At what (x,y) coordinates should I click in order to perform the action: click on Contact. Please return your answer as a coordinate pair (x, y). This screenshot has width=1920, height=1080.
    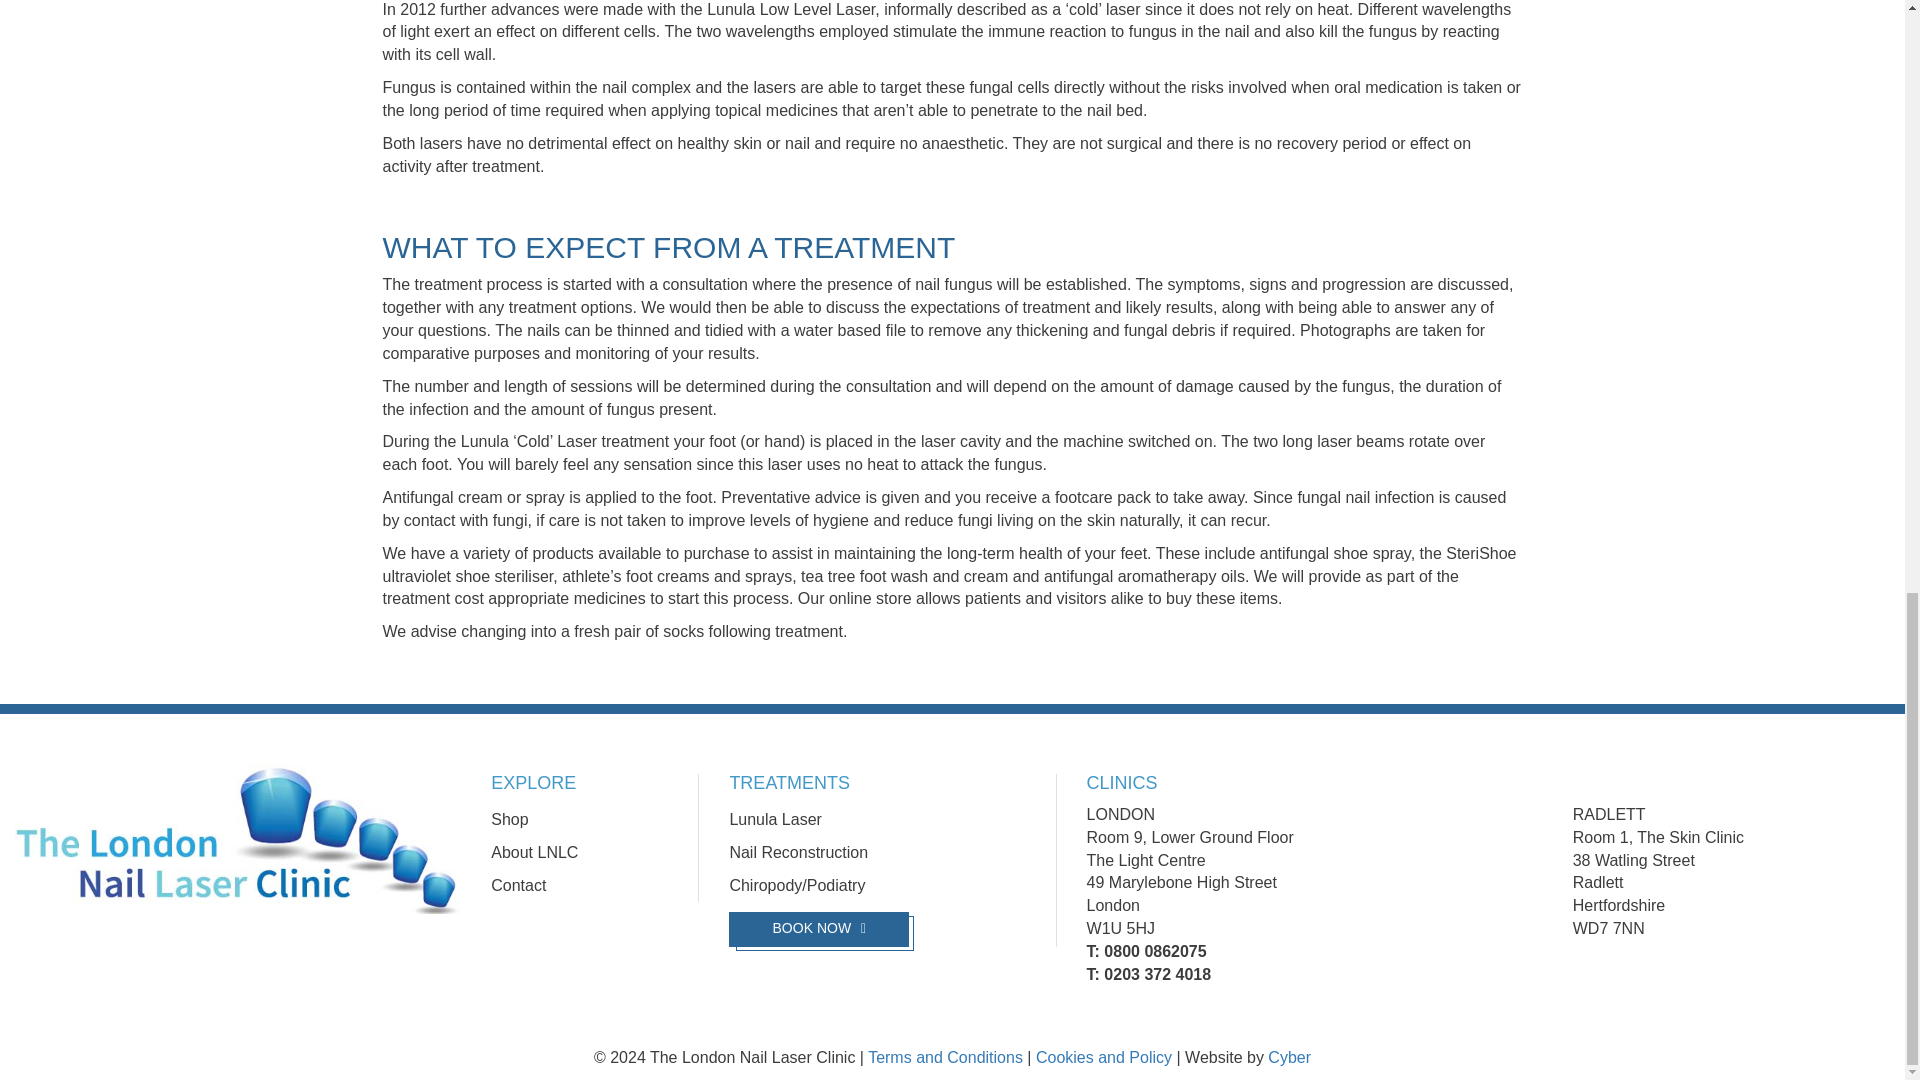
    Looking at the image, I should click on (518, 885).